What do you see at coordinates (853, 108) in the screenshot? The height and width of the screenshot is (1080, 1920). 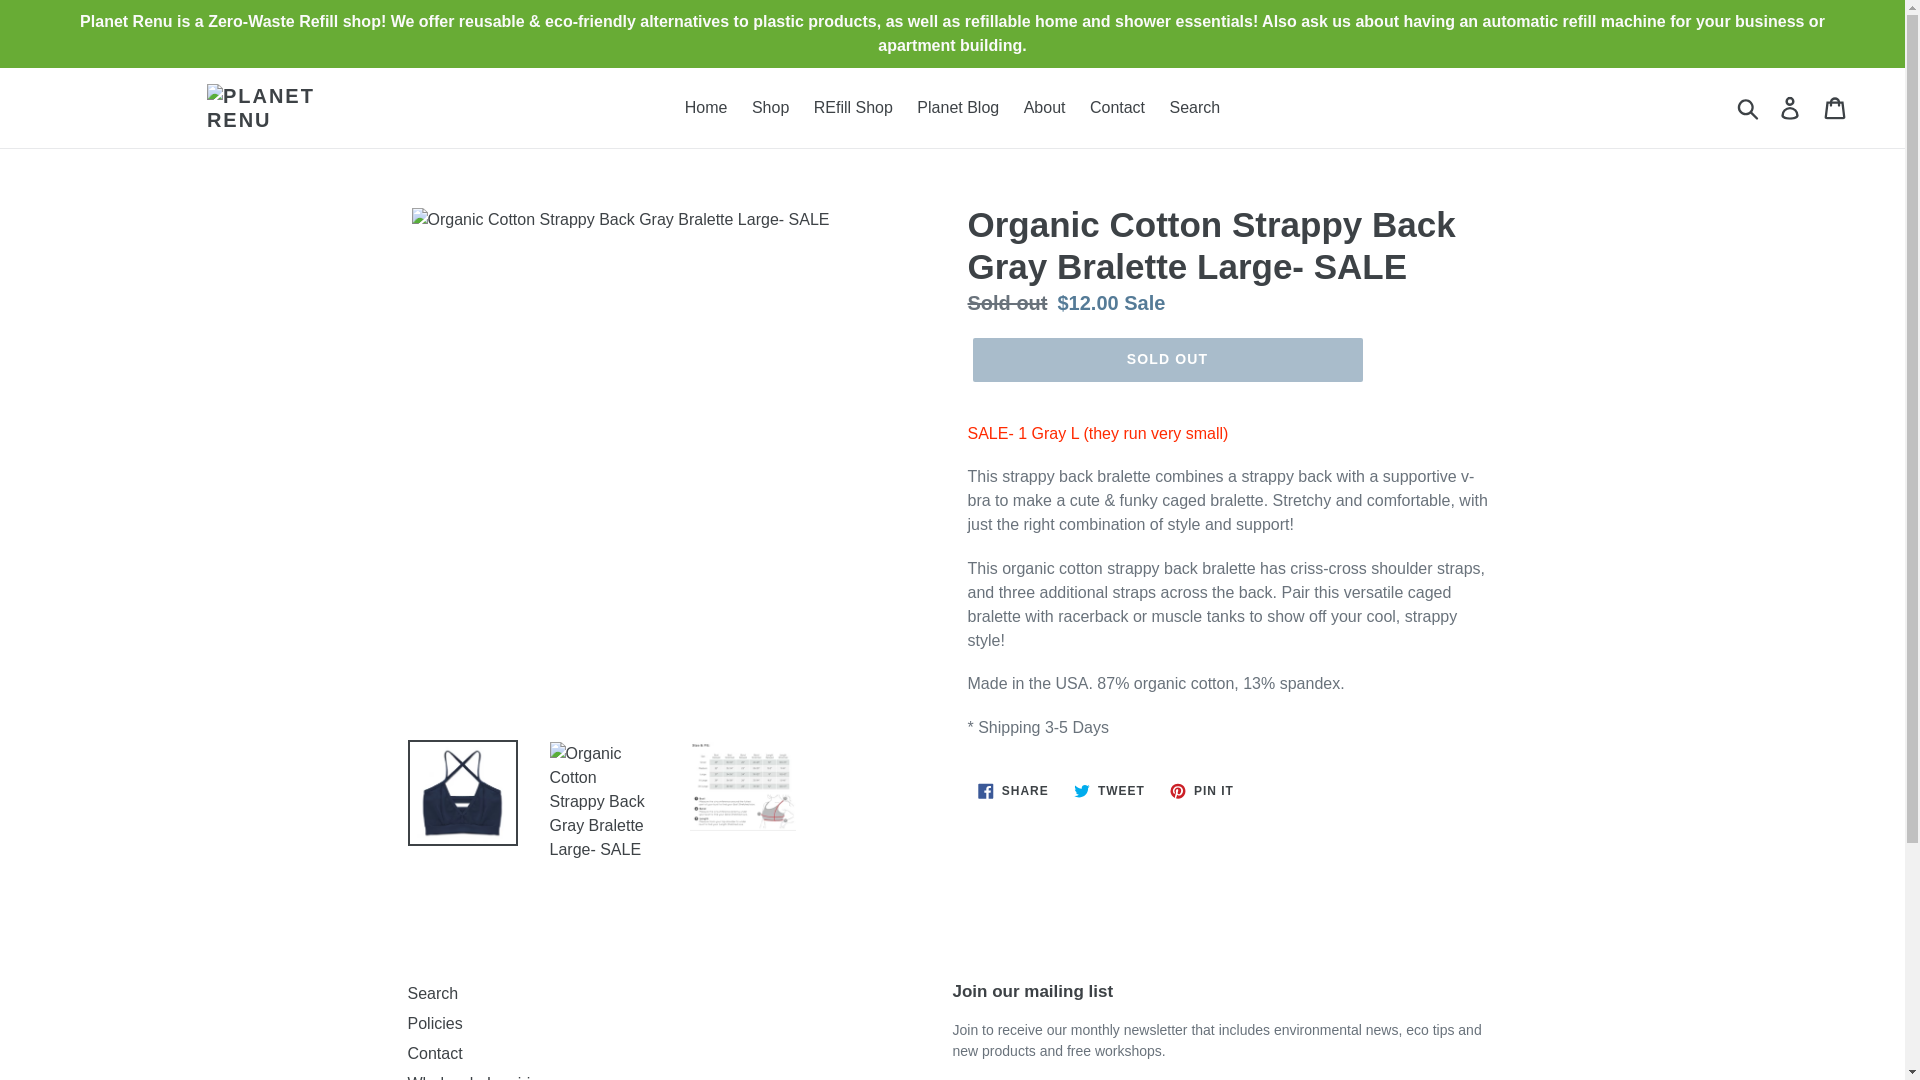 I see `REfill Shop` at bounding box center [853, 108].